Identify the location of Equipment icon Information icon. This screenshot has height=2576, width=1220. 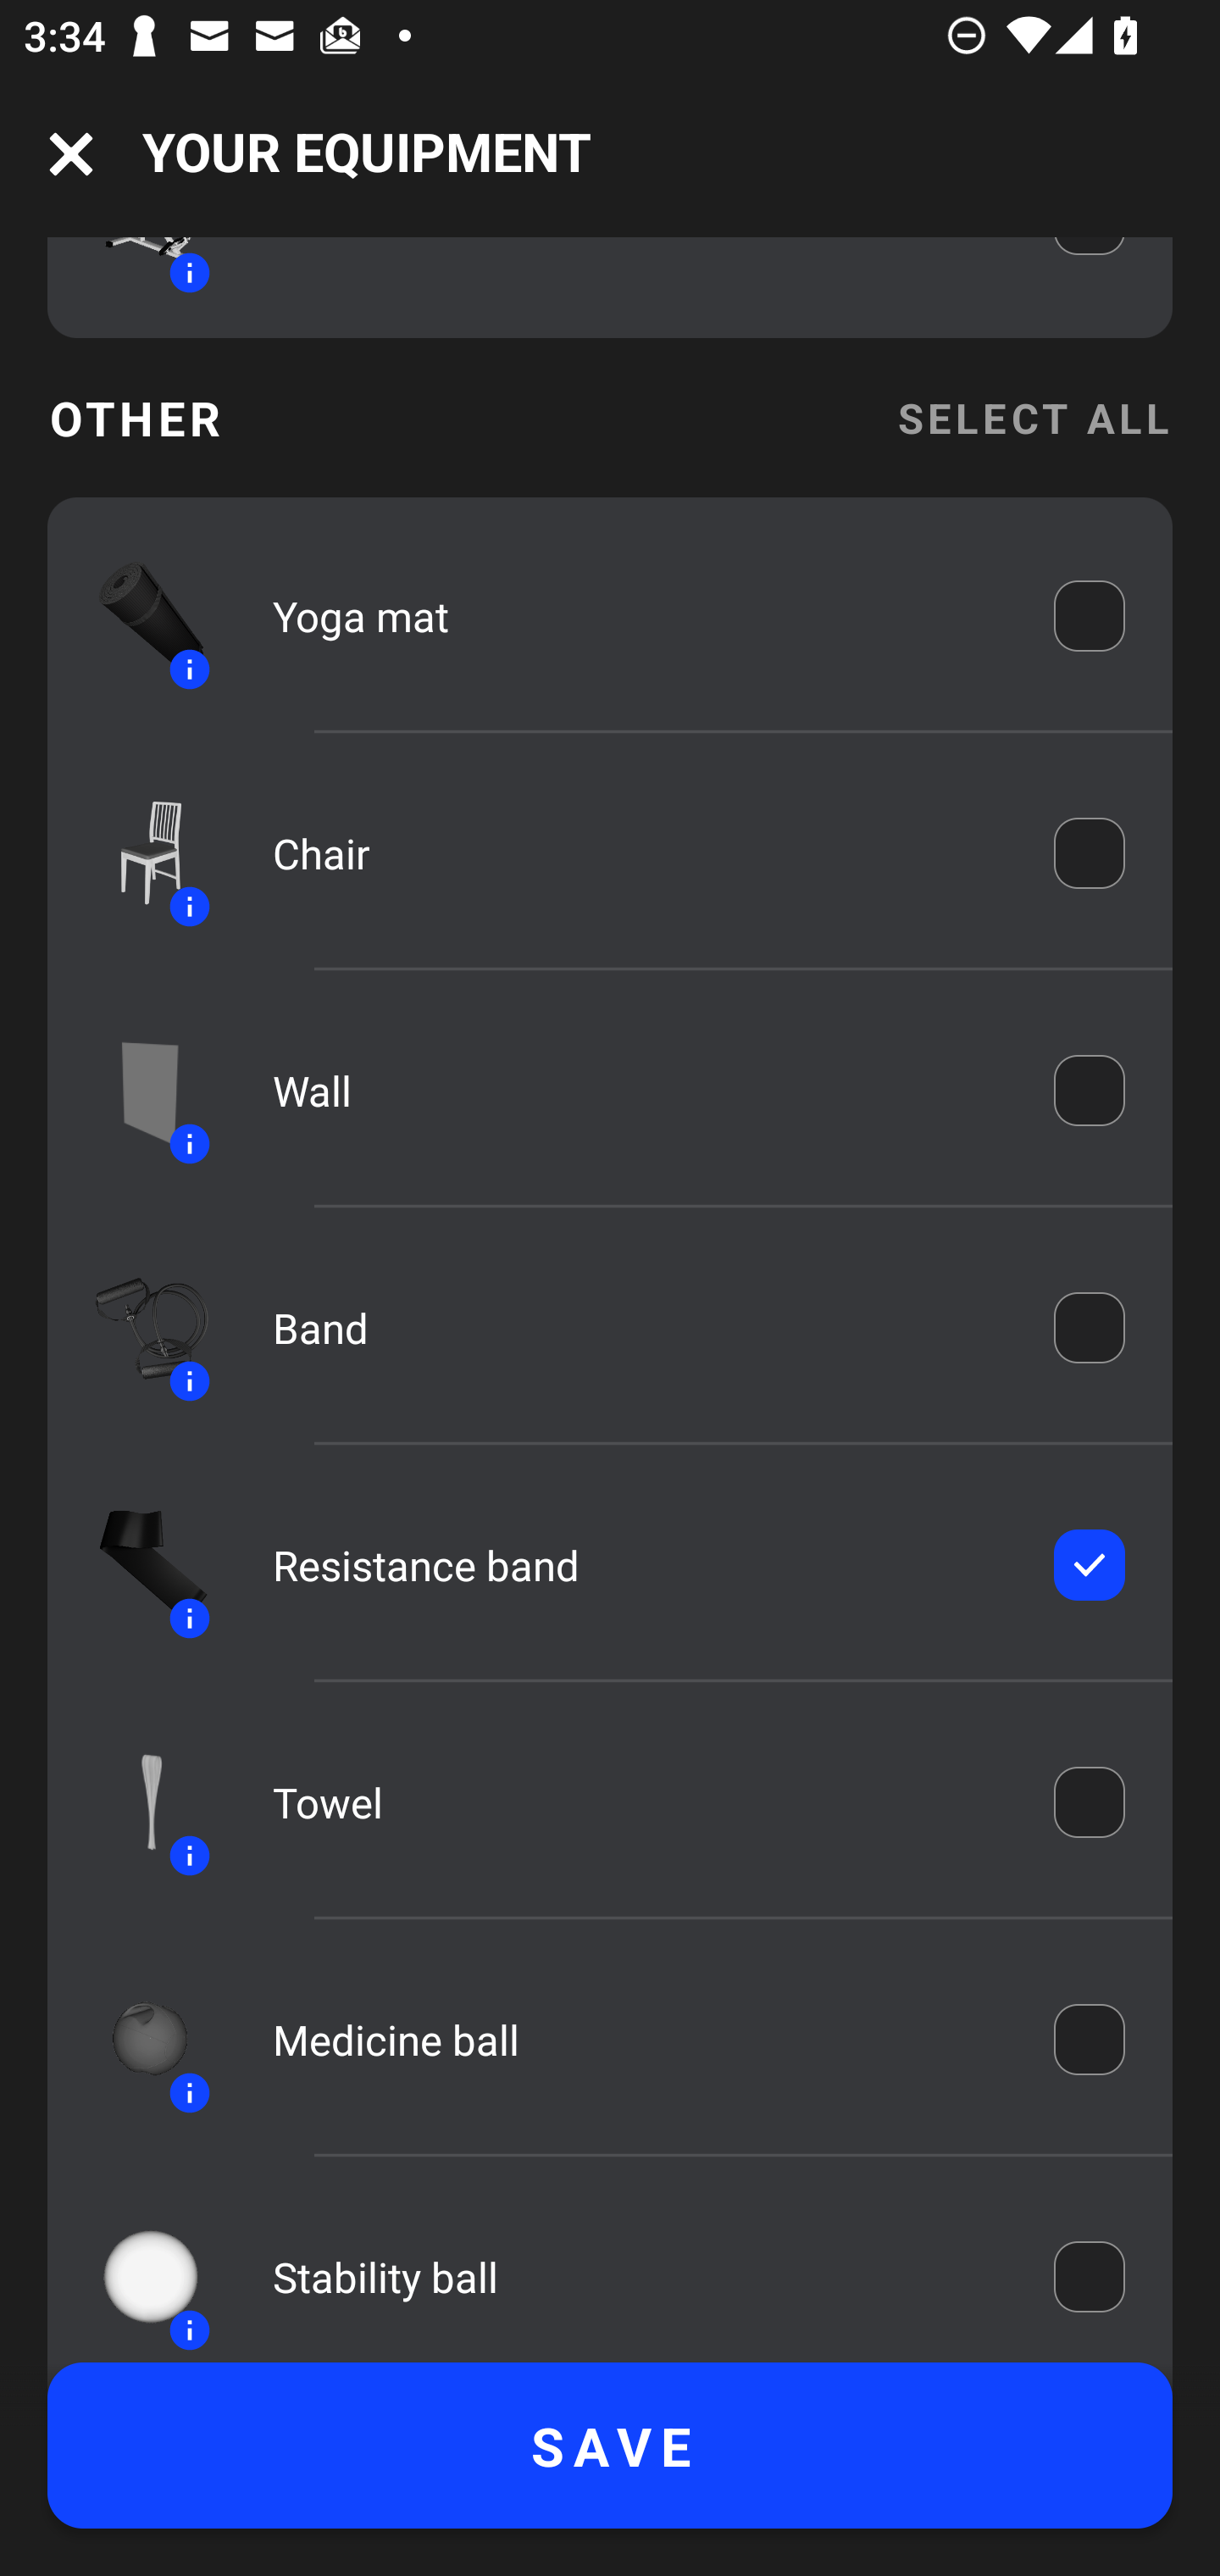
(136, 1328).